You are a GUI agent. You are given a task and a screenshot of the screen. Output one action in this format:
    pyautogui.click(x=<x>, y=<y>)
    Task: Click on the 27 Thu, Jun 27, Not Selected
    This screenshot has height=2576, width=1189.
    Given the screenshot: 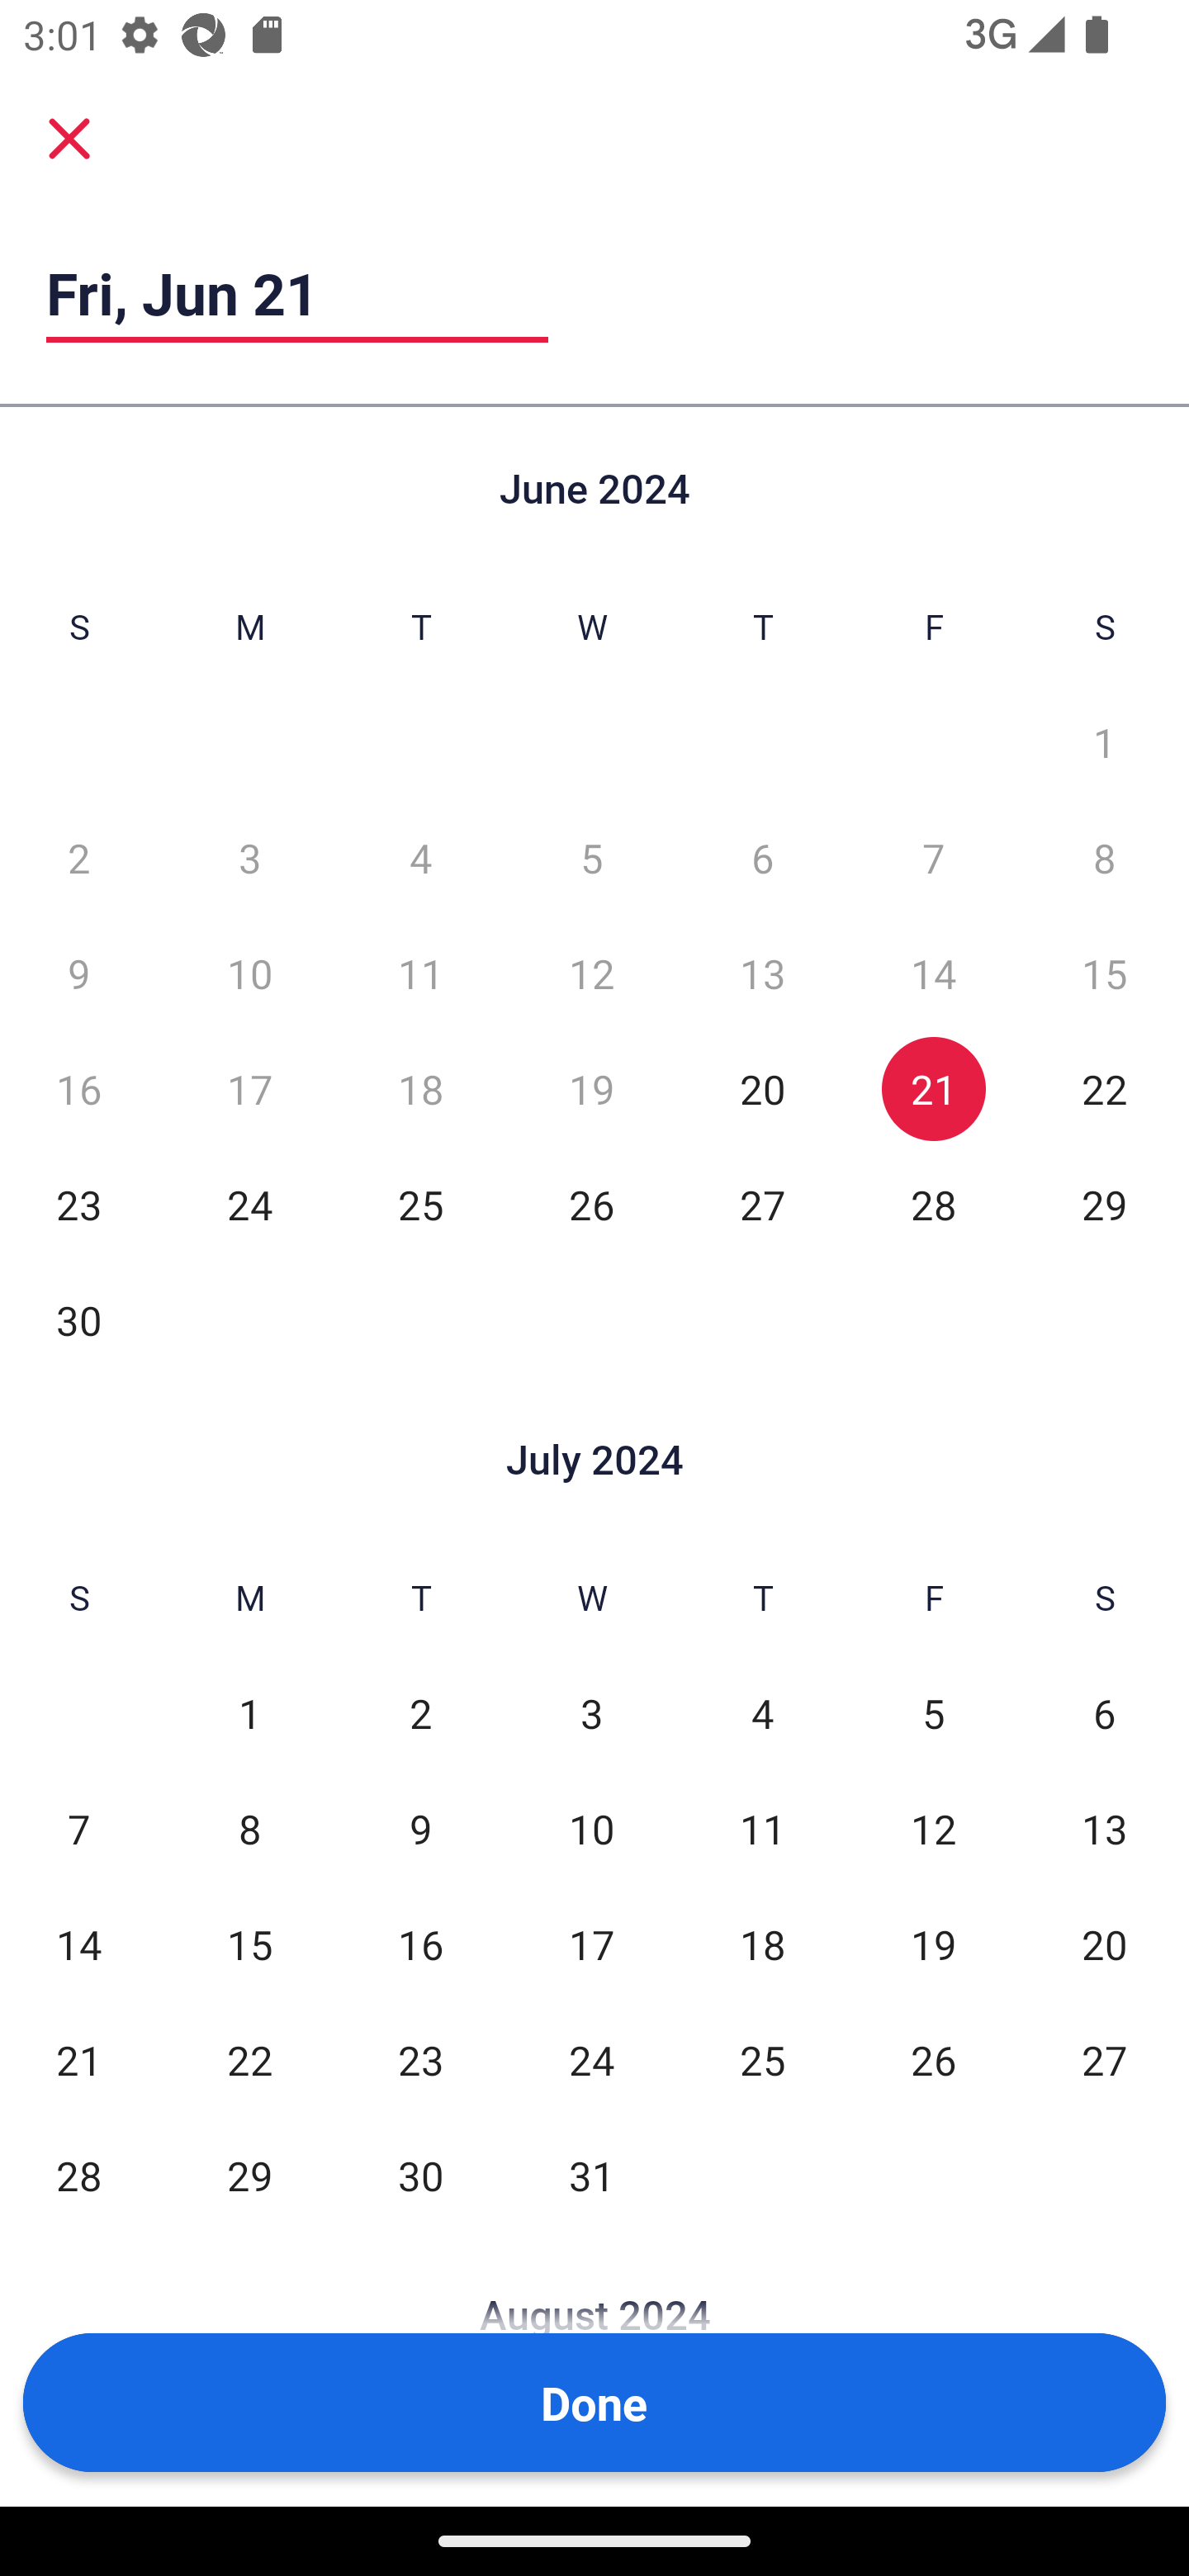 What is the action you would take?
    pyautogui.click(x=762, y=1204)
    